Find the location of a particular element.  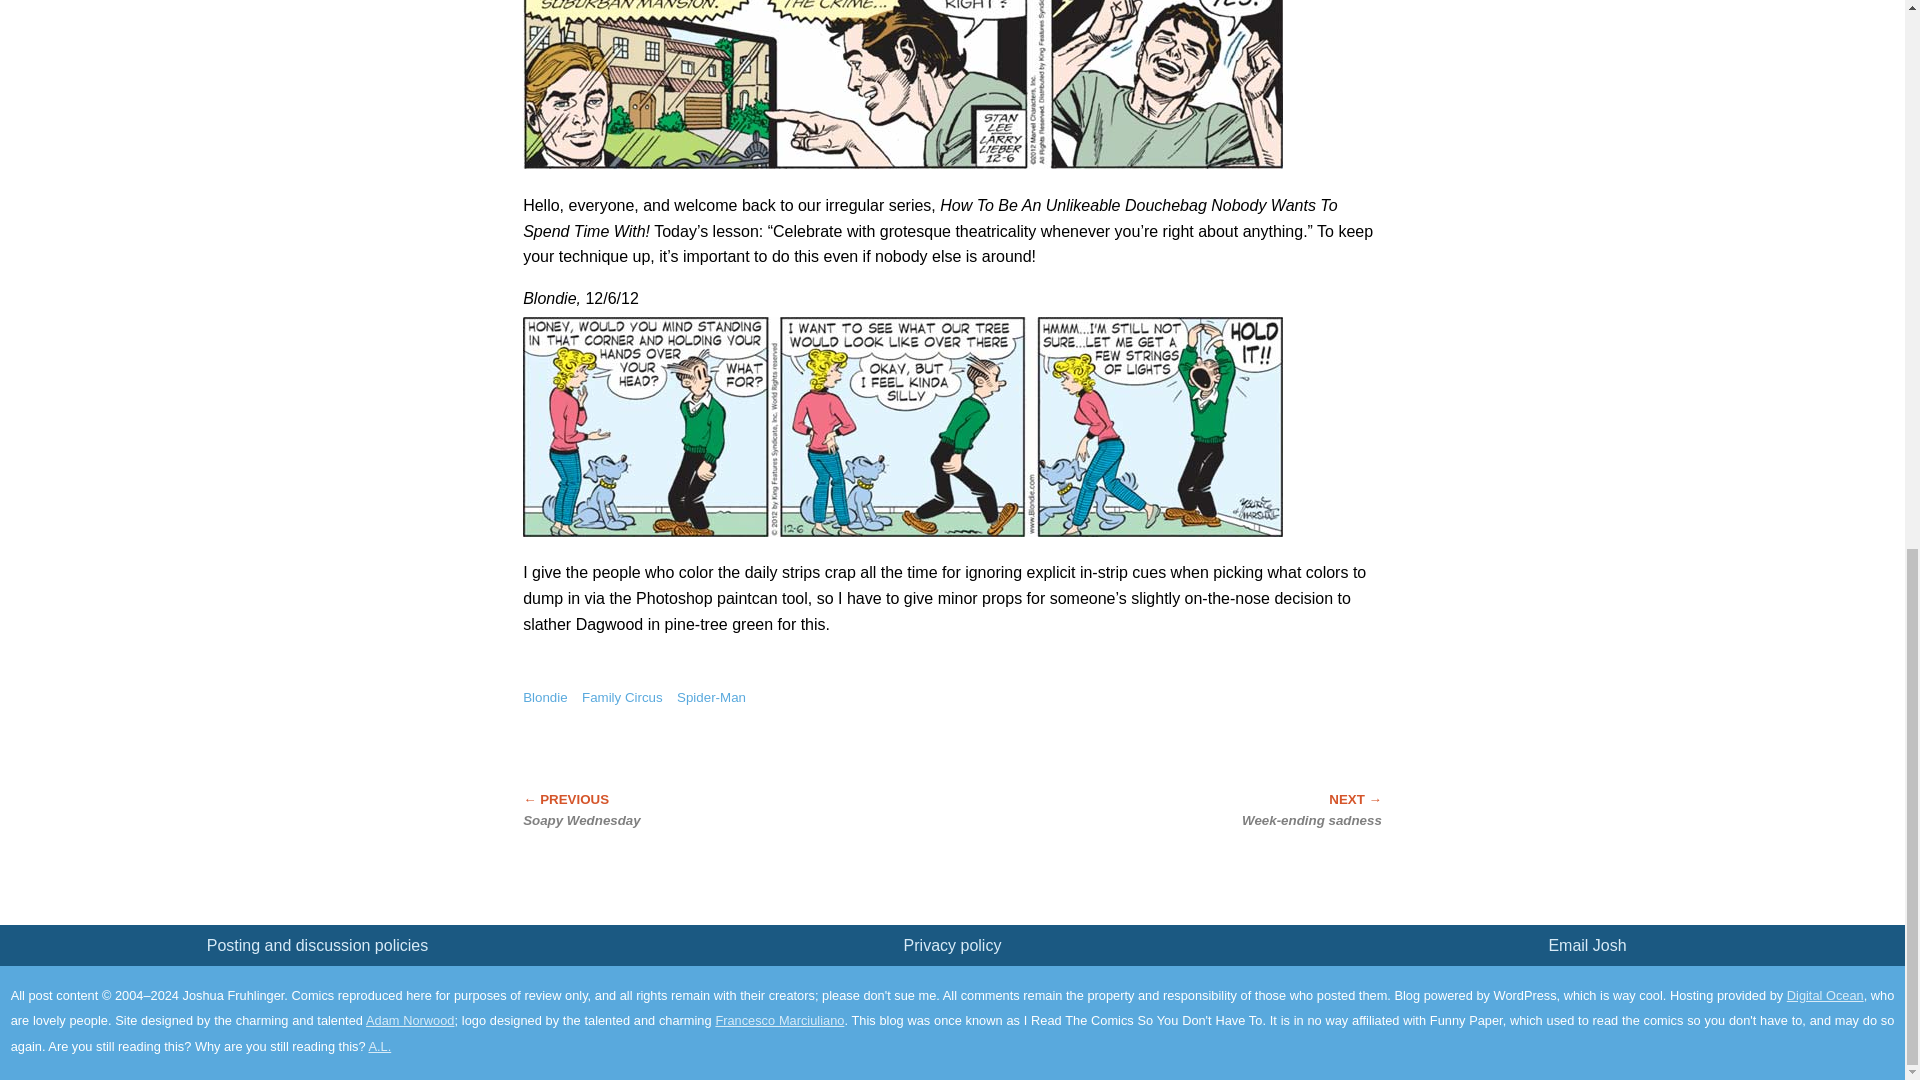

Week-ending sadness is located at coordinates (1215, 810).